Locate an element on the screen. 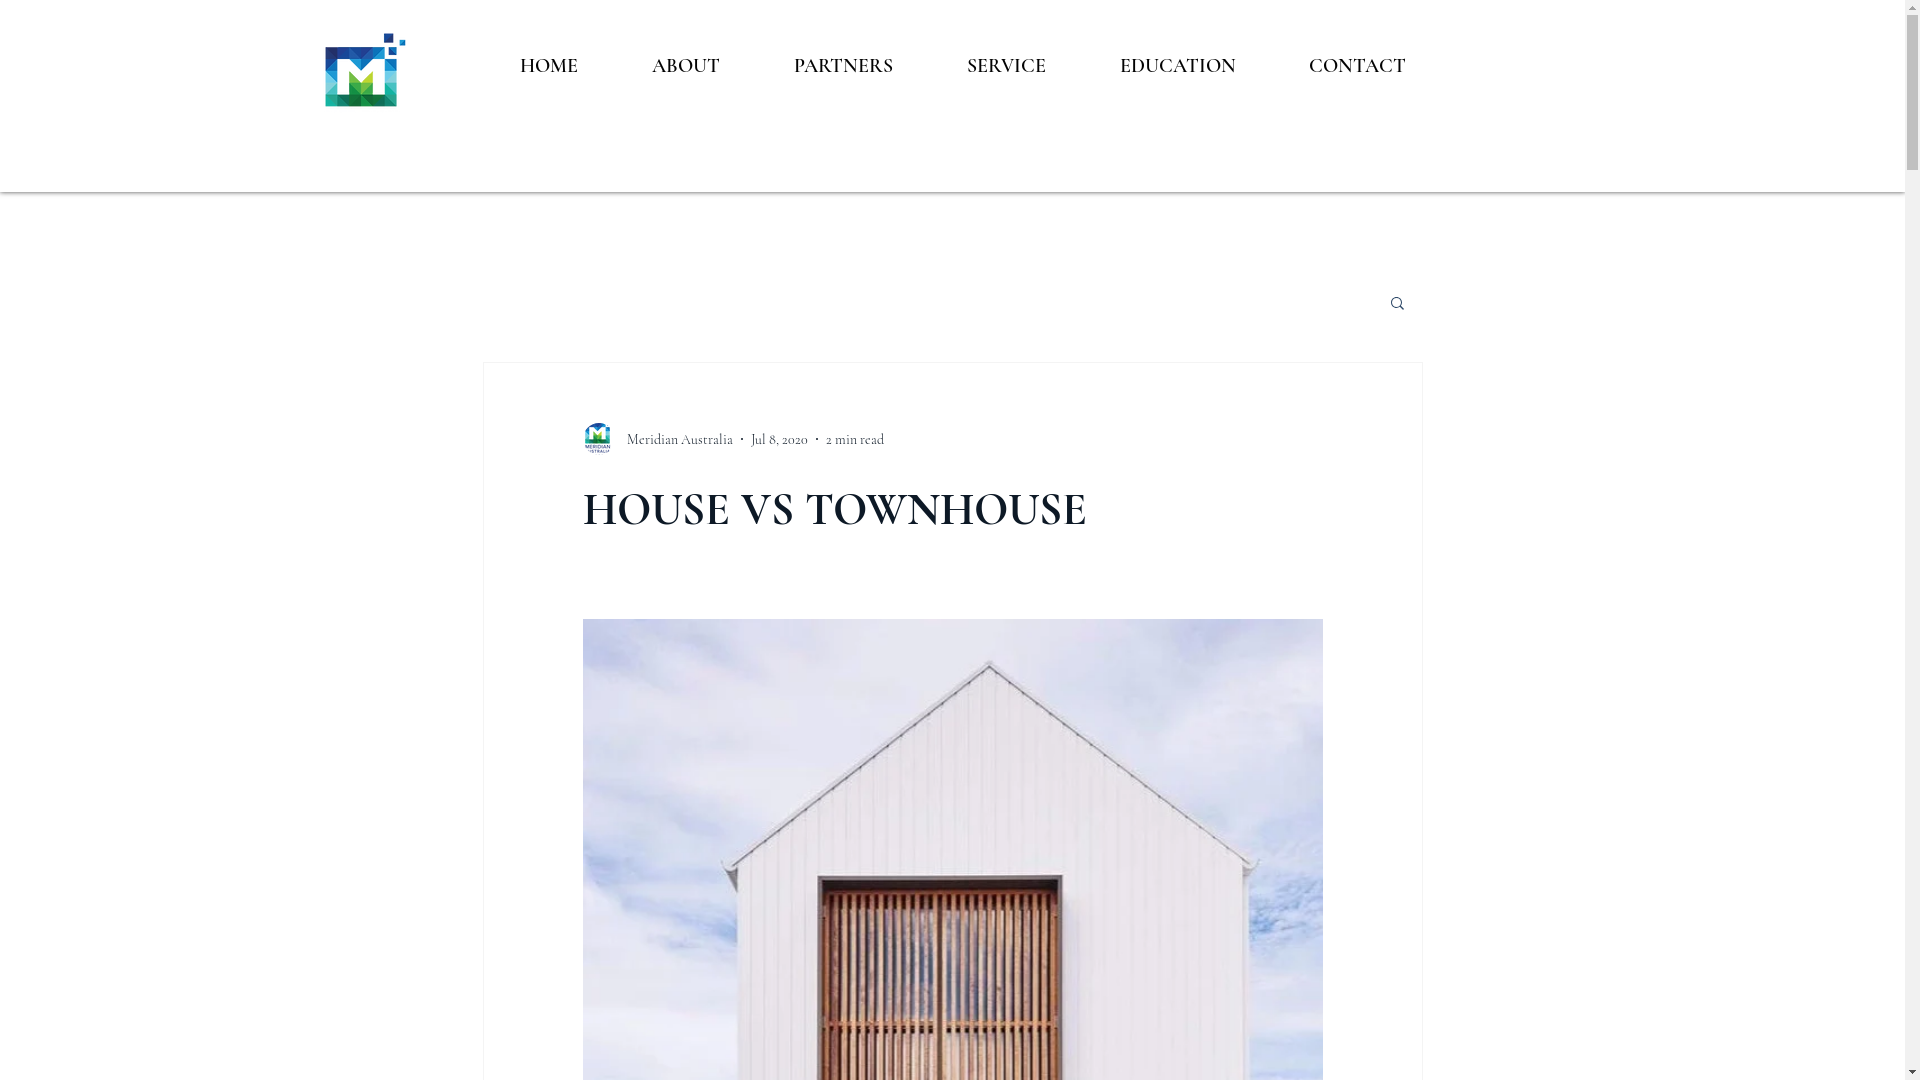  HOME is located at coordinates (548, 57).